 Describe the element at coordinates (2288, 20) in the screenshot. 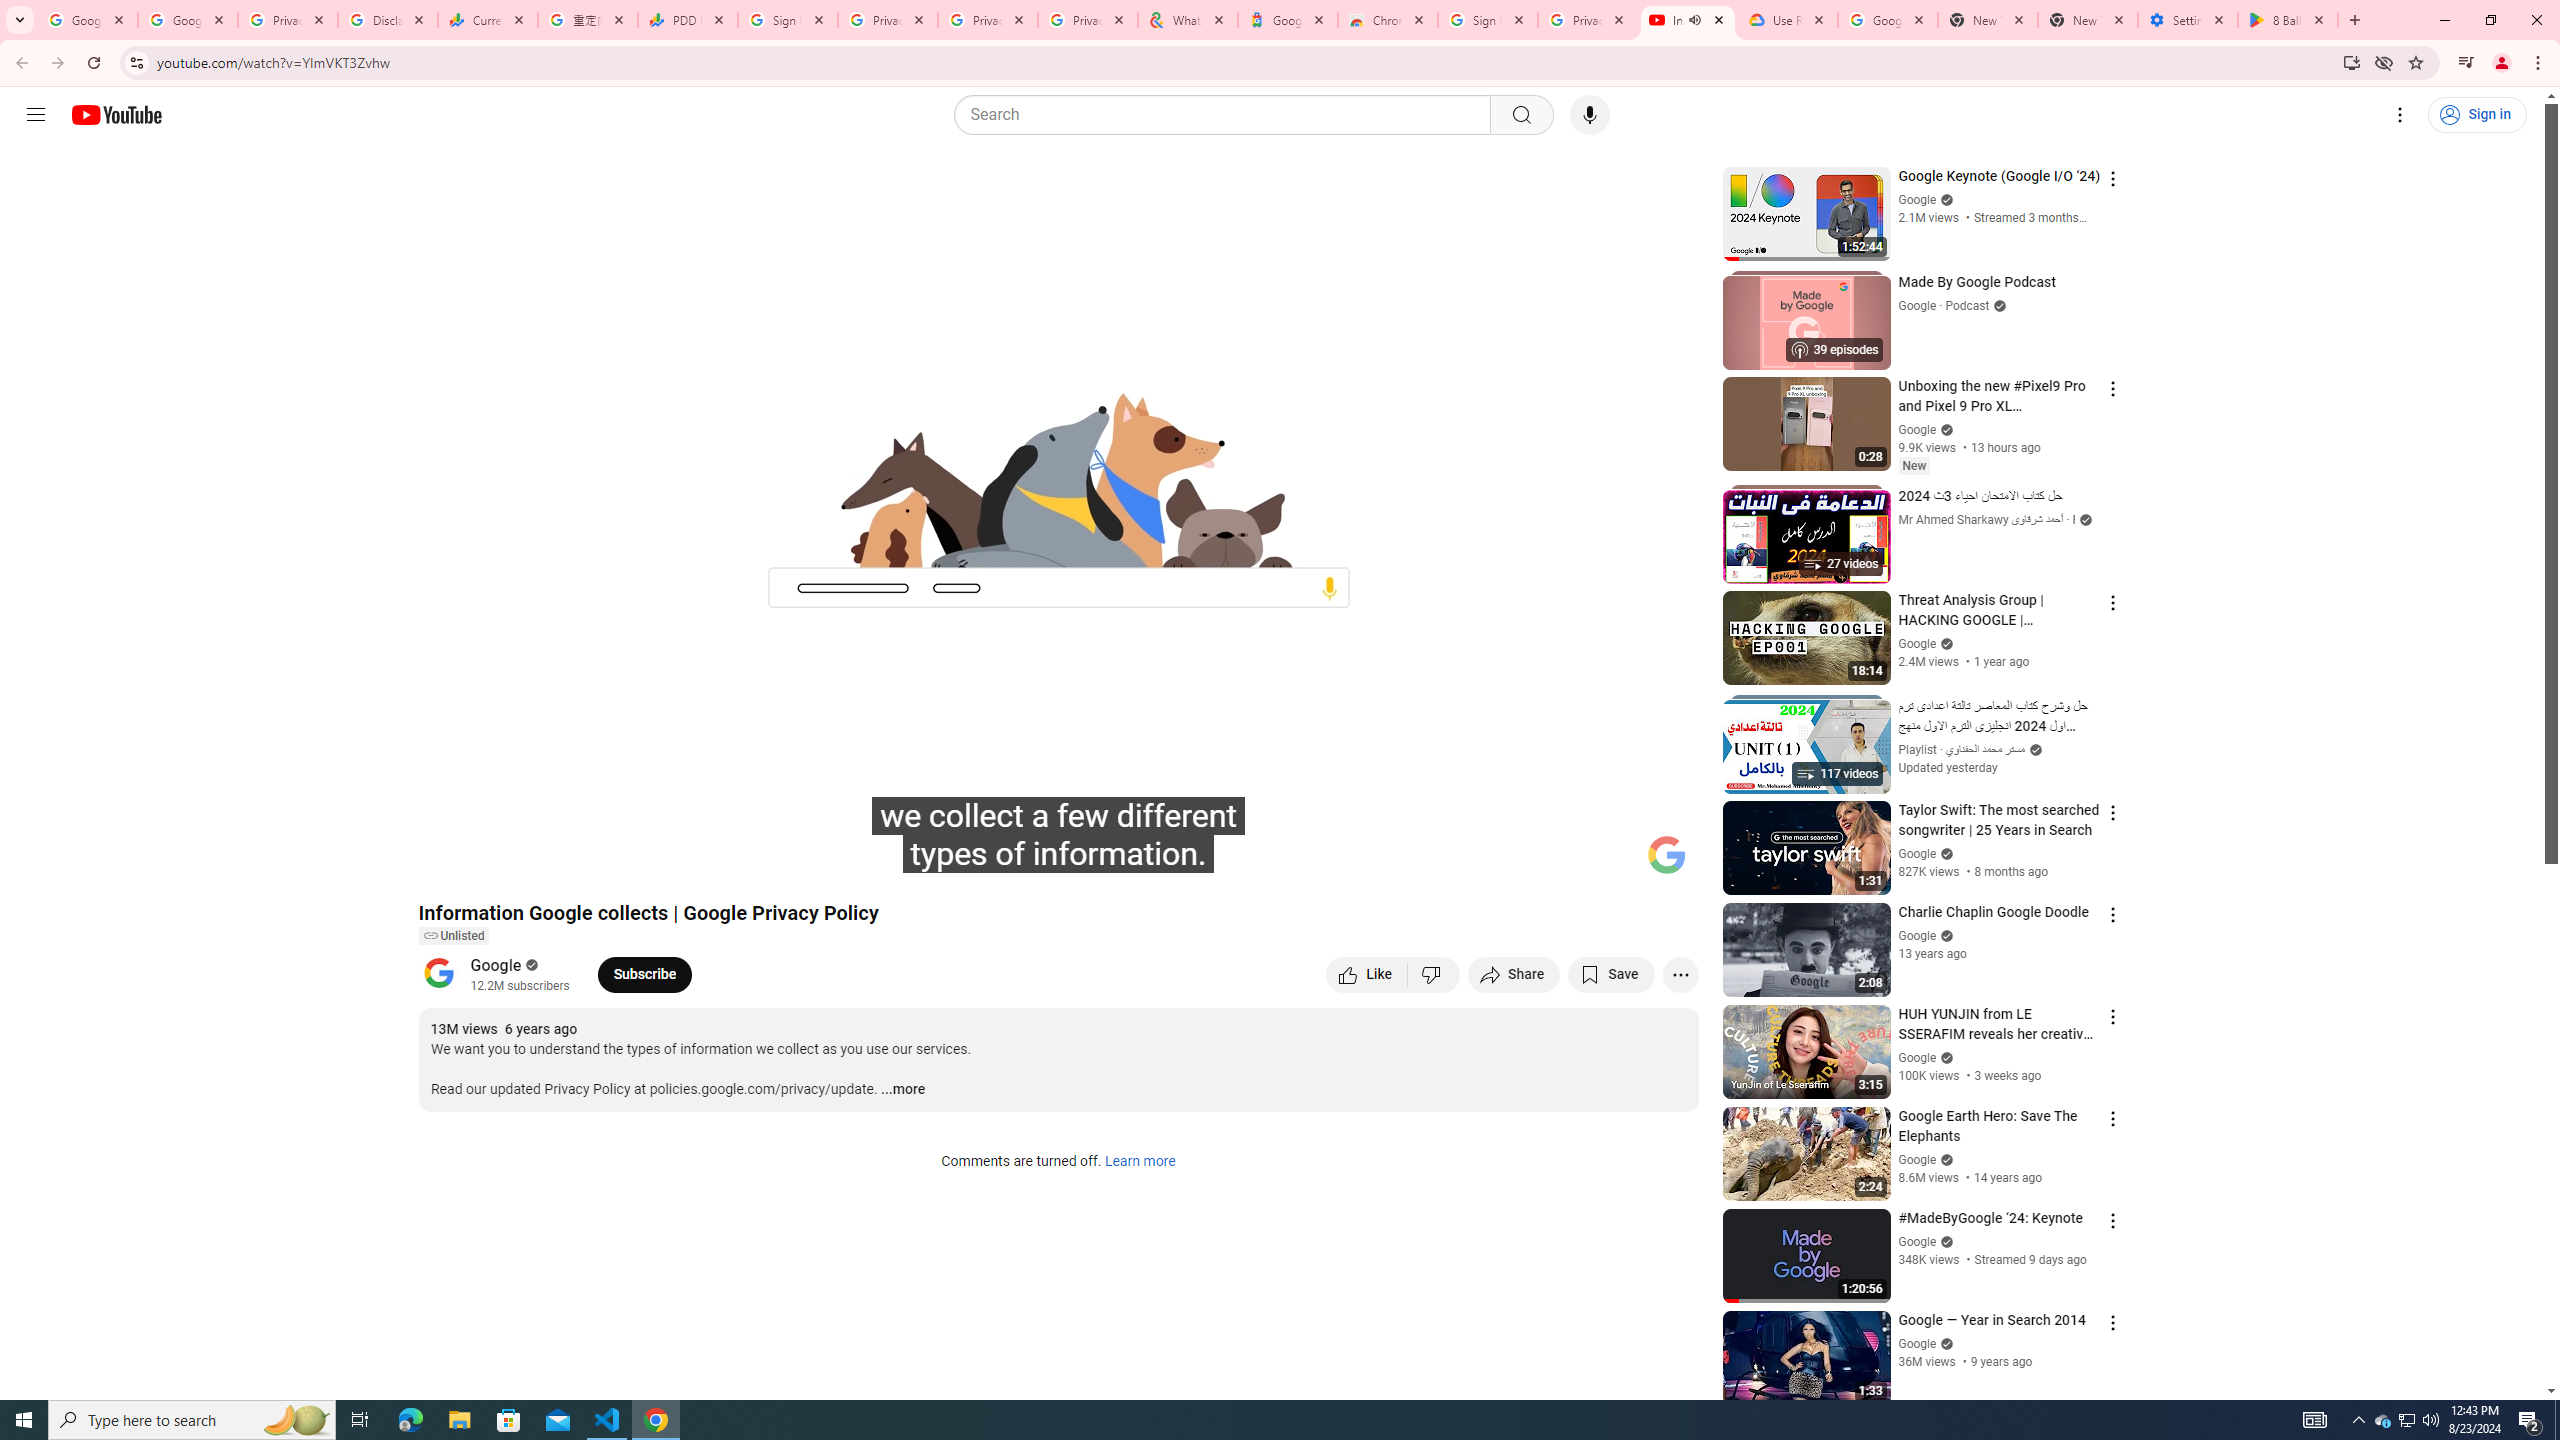

I see `8 Ball Pool - Apps on Google Play` at that location.